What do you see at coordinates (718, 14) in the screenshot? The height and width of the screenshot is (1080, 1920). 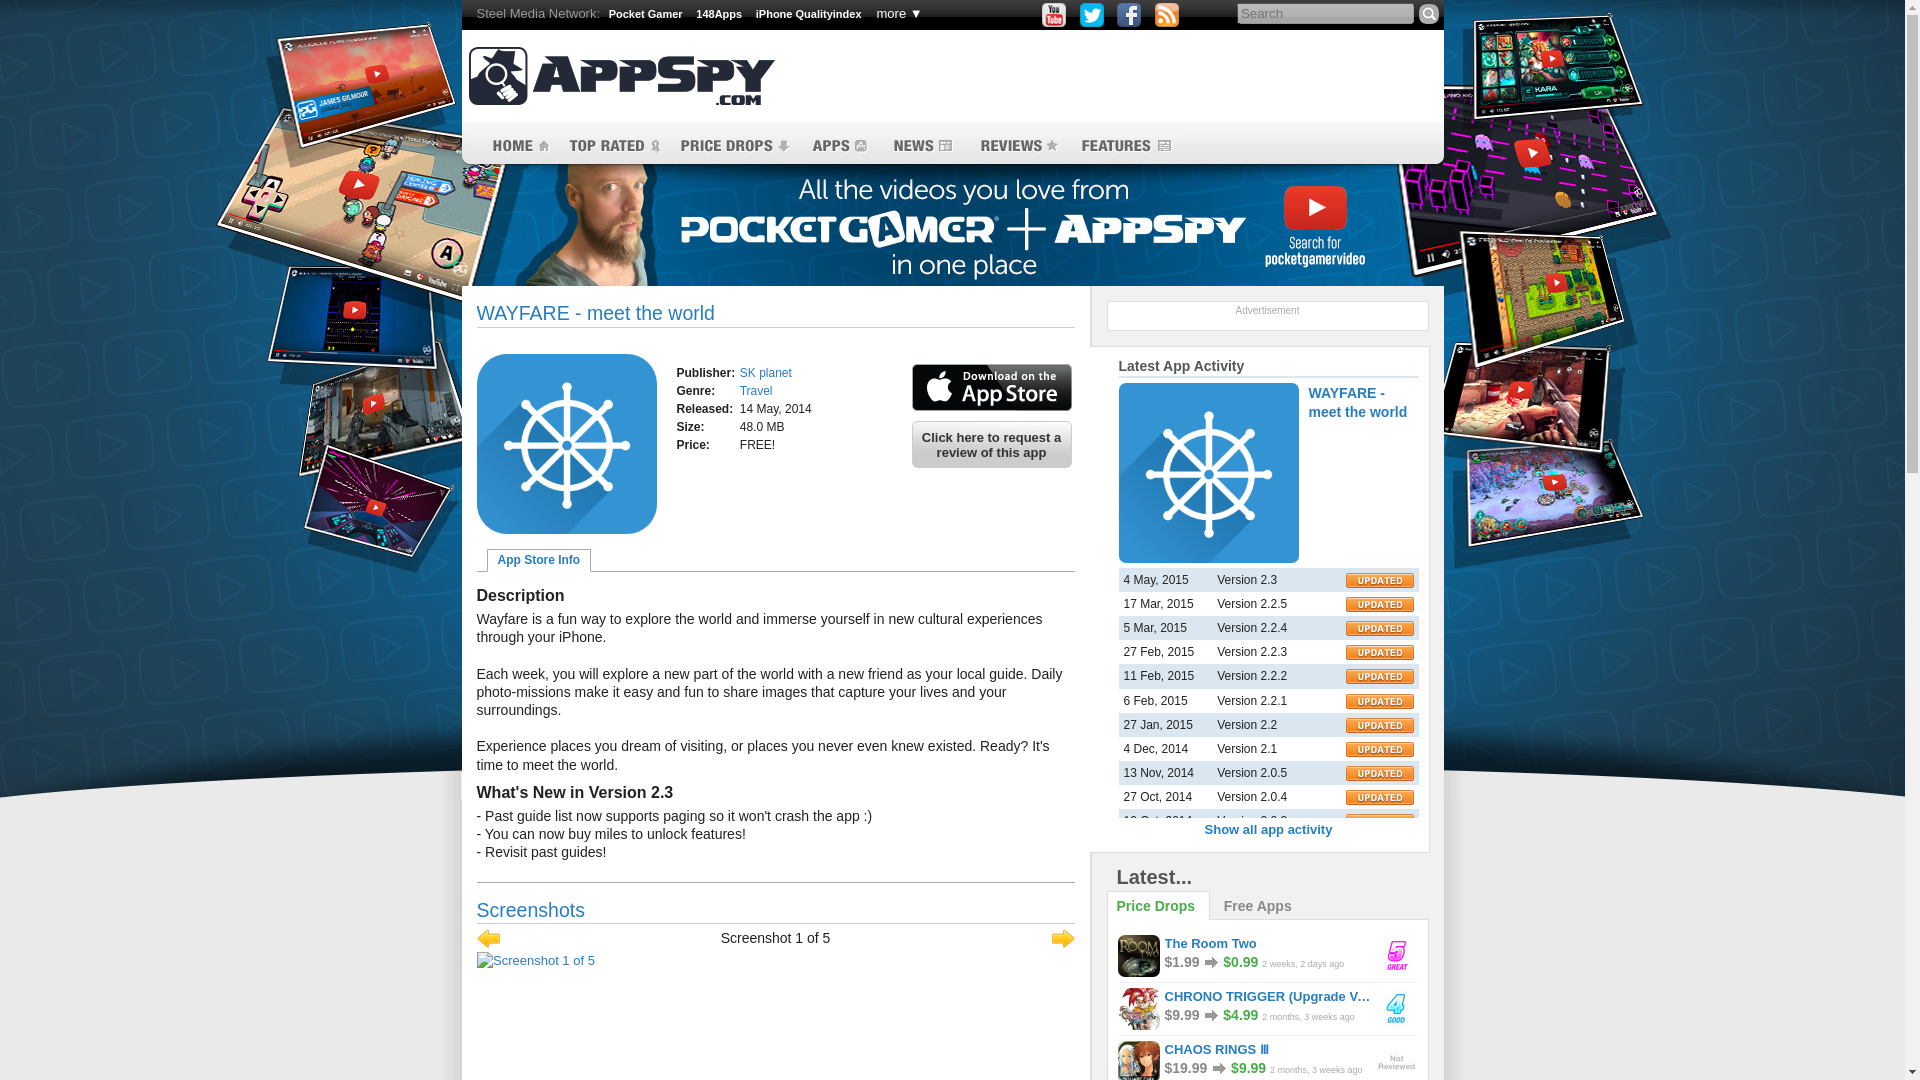 I see `148Apps` at bounding box center [718, 14].